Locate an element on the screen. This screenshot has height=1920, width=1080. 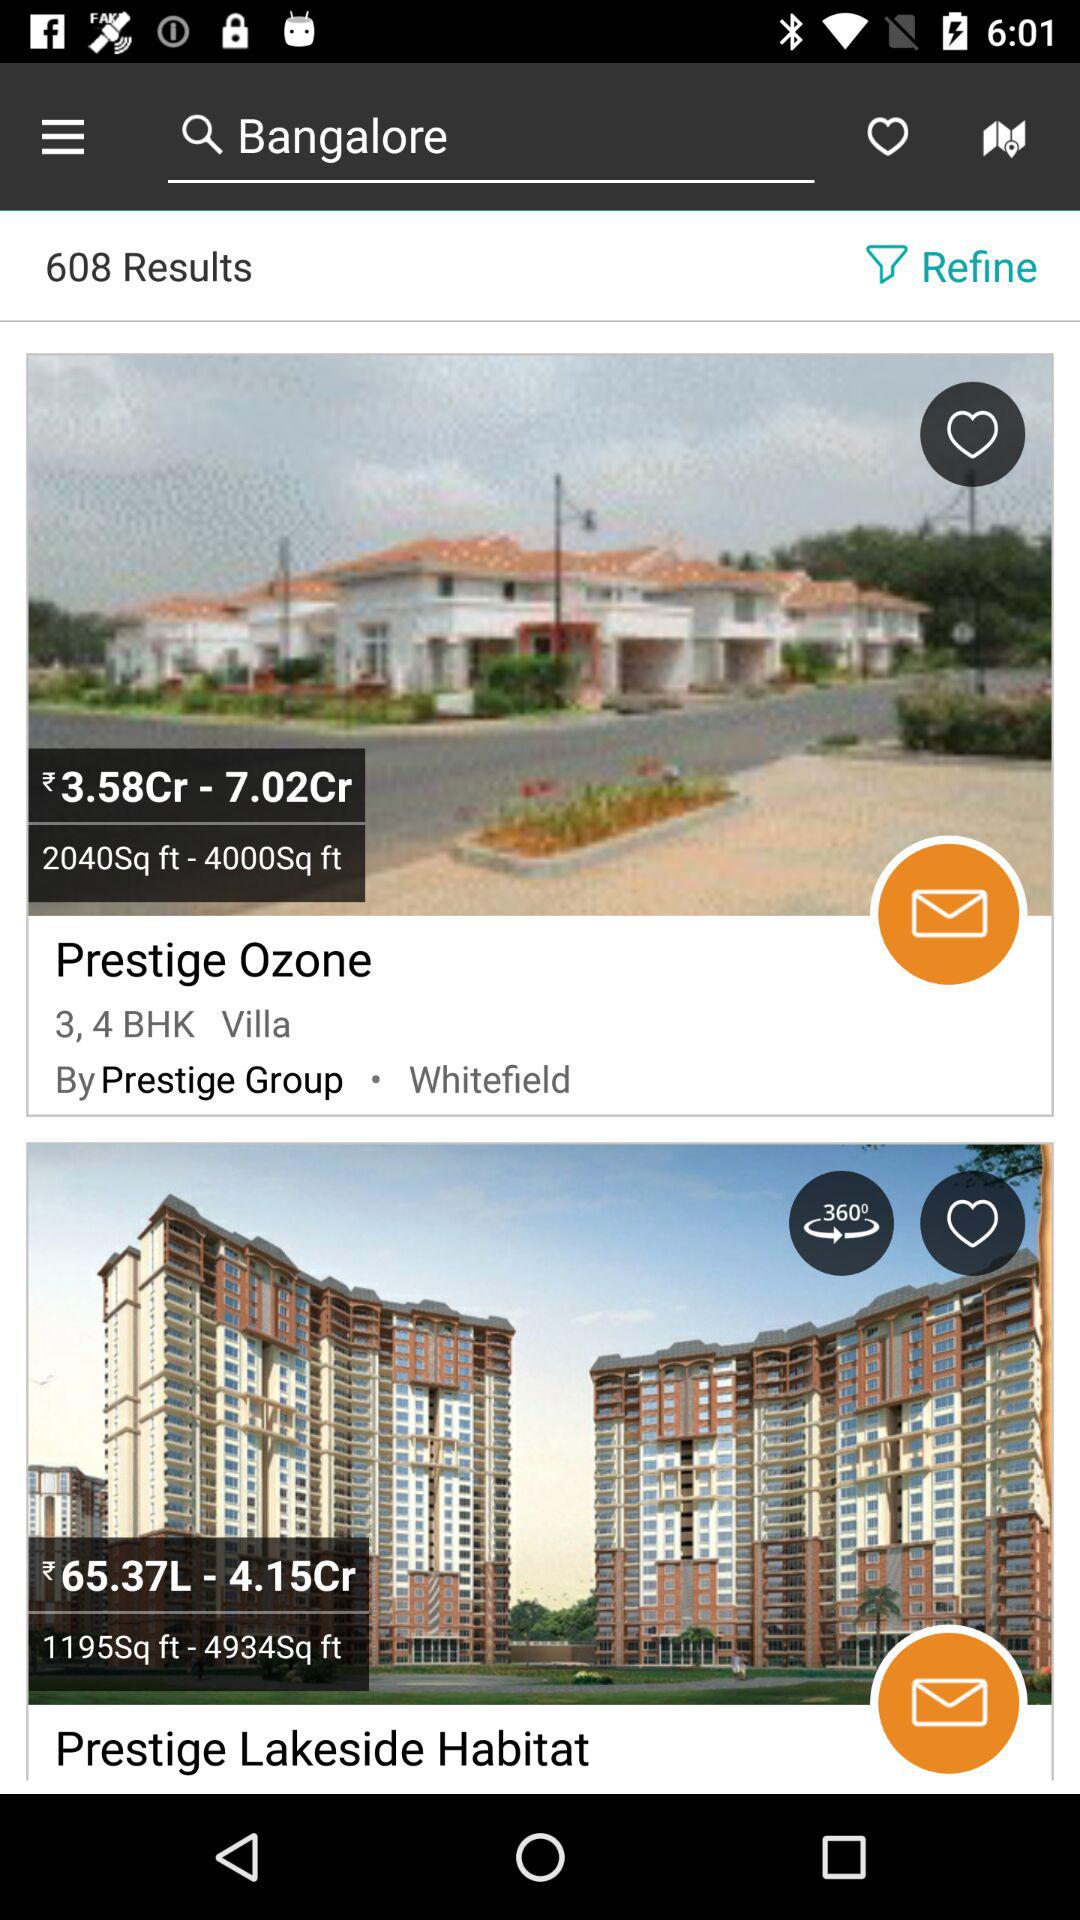
mail is located at coordinates (948, 1703).